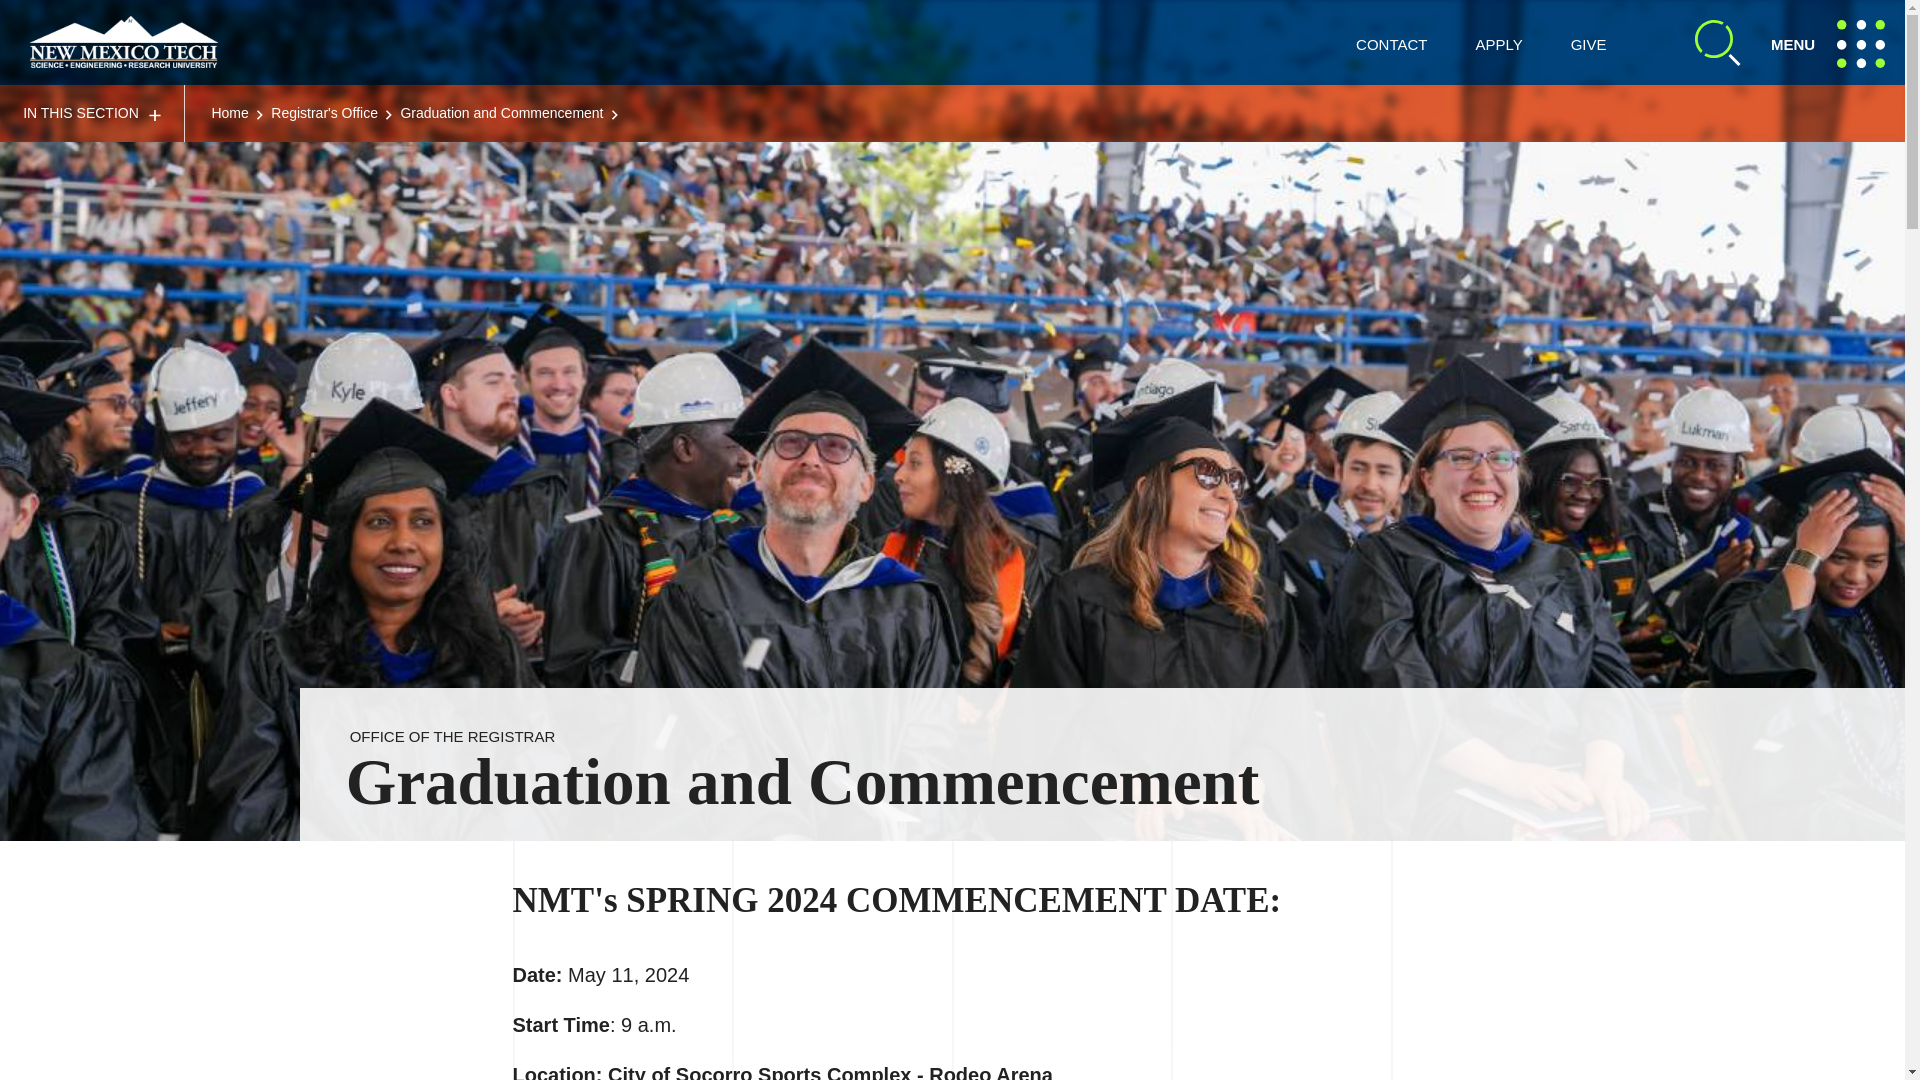 Image resolution: width=1920 pixels, height=1080 pixels. What do you see at coordinates (1588, 44) in the screenshot?
I see `GIVE` at bounding box center [1588, 44].